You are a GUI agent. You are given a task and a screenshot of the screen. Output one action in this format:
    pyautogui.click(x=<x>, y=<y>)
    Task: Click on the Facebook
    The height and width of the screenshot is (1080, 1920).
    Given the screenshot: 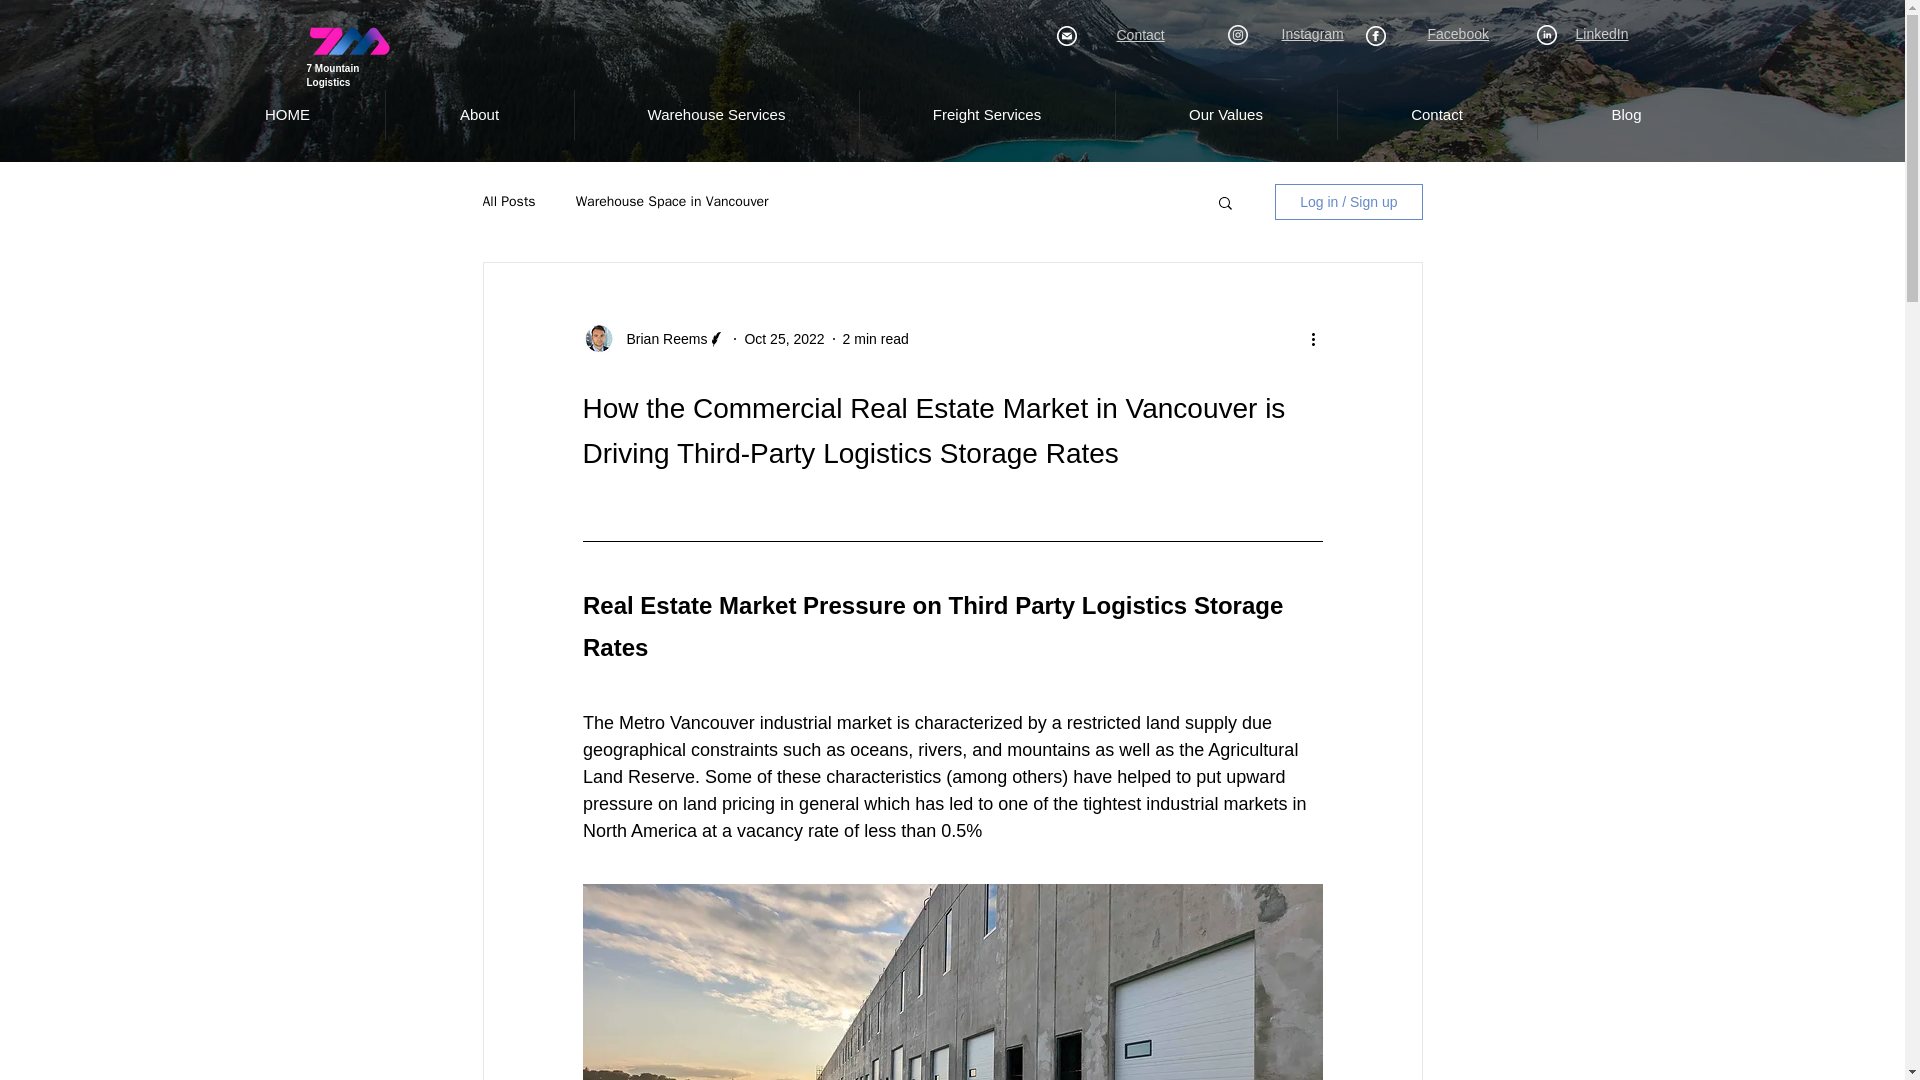 What is the action you would take?
    pyautogui.click(x=1458, y=34)
    